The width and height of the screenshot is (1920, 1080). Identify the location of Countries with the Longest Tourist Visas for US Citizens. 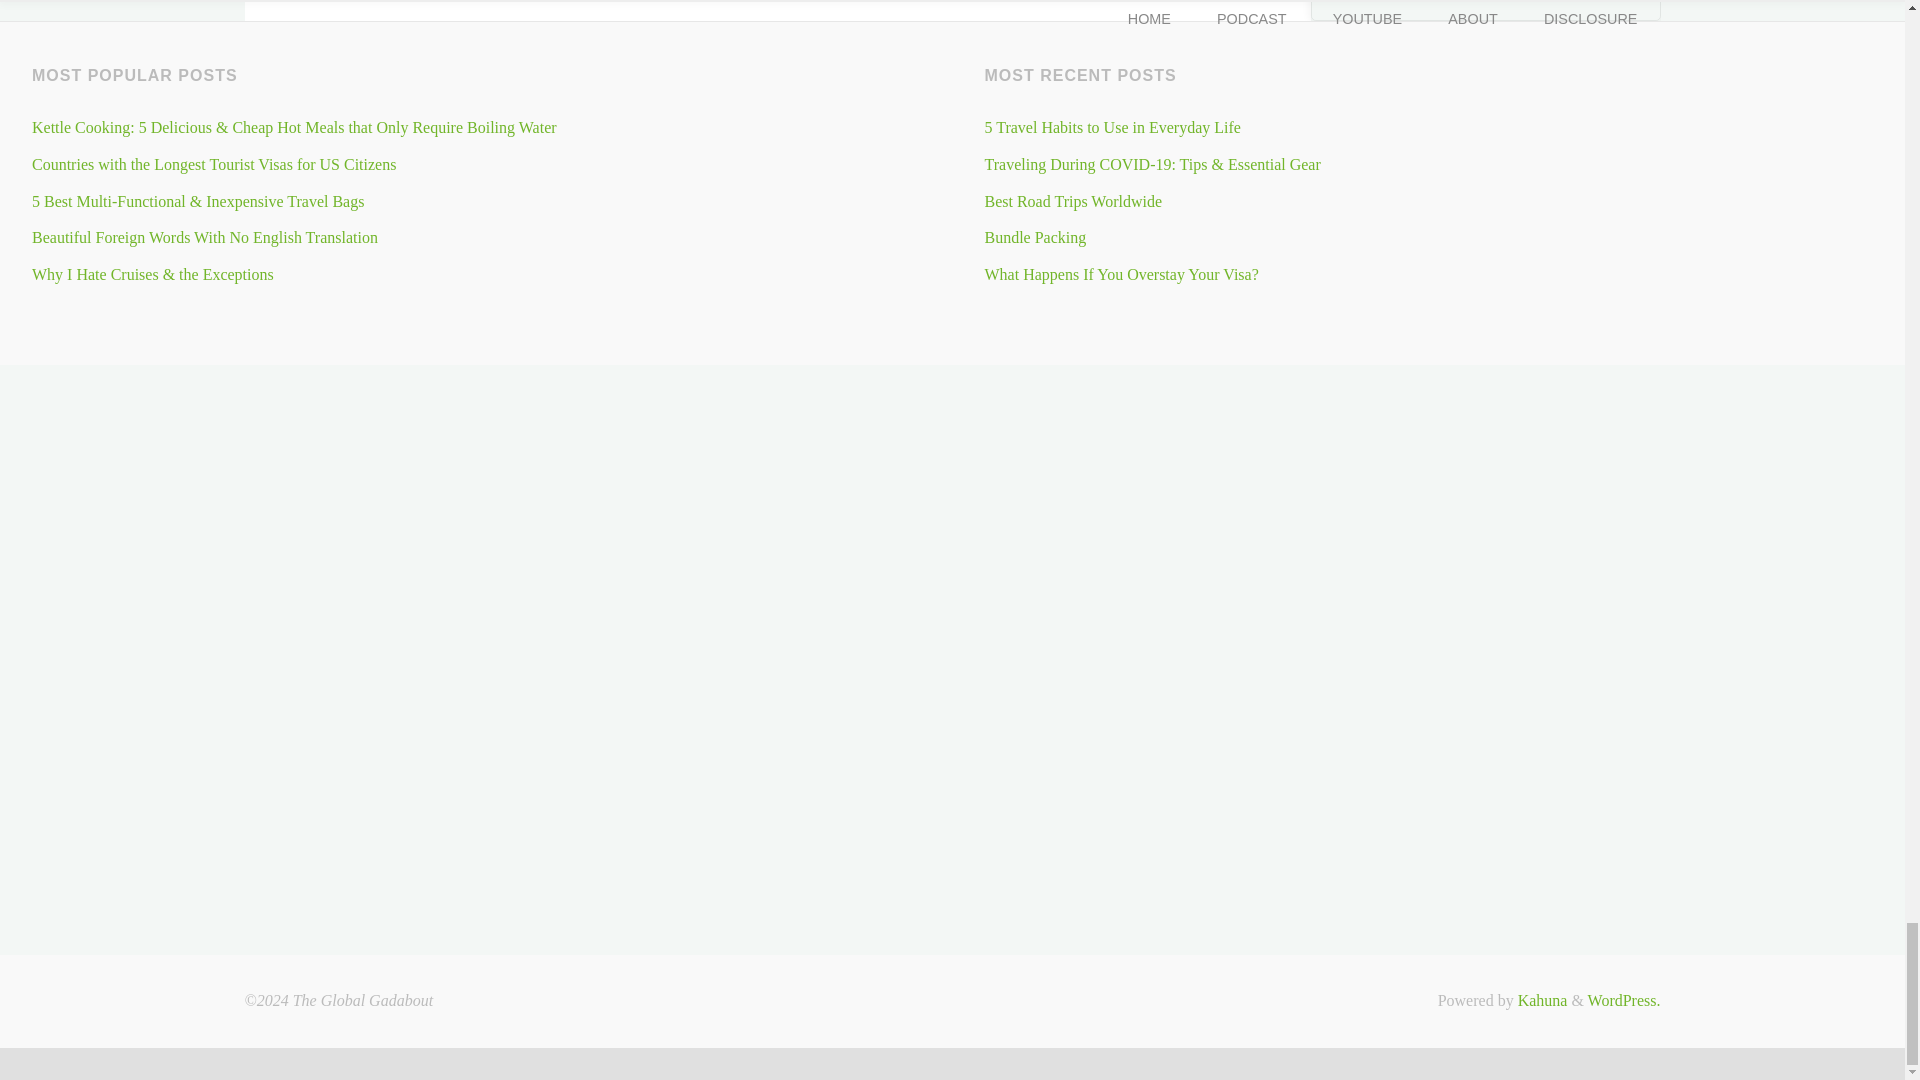
(214, 164).